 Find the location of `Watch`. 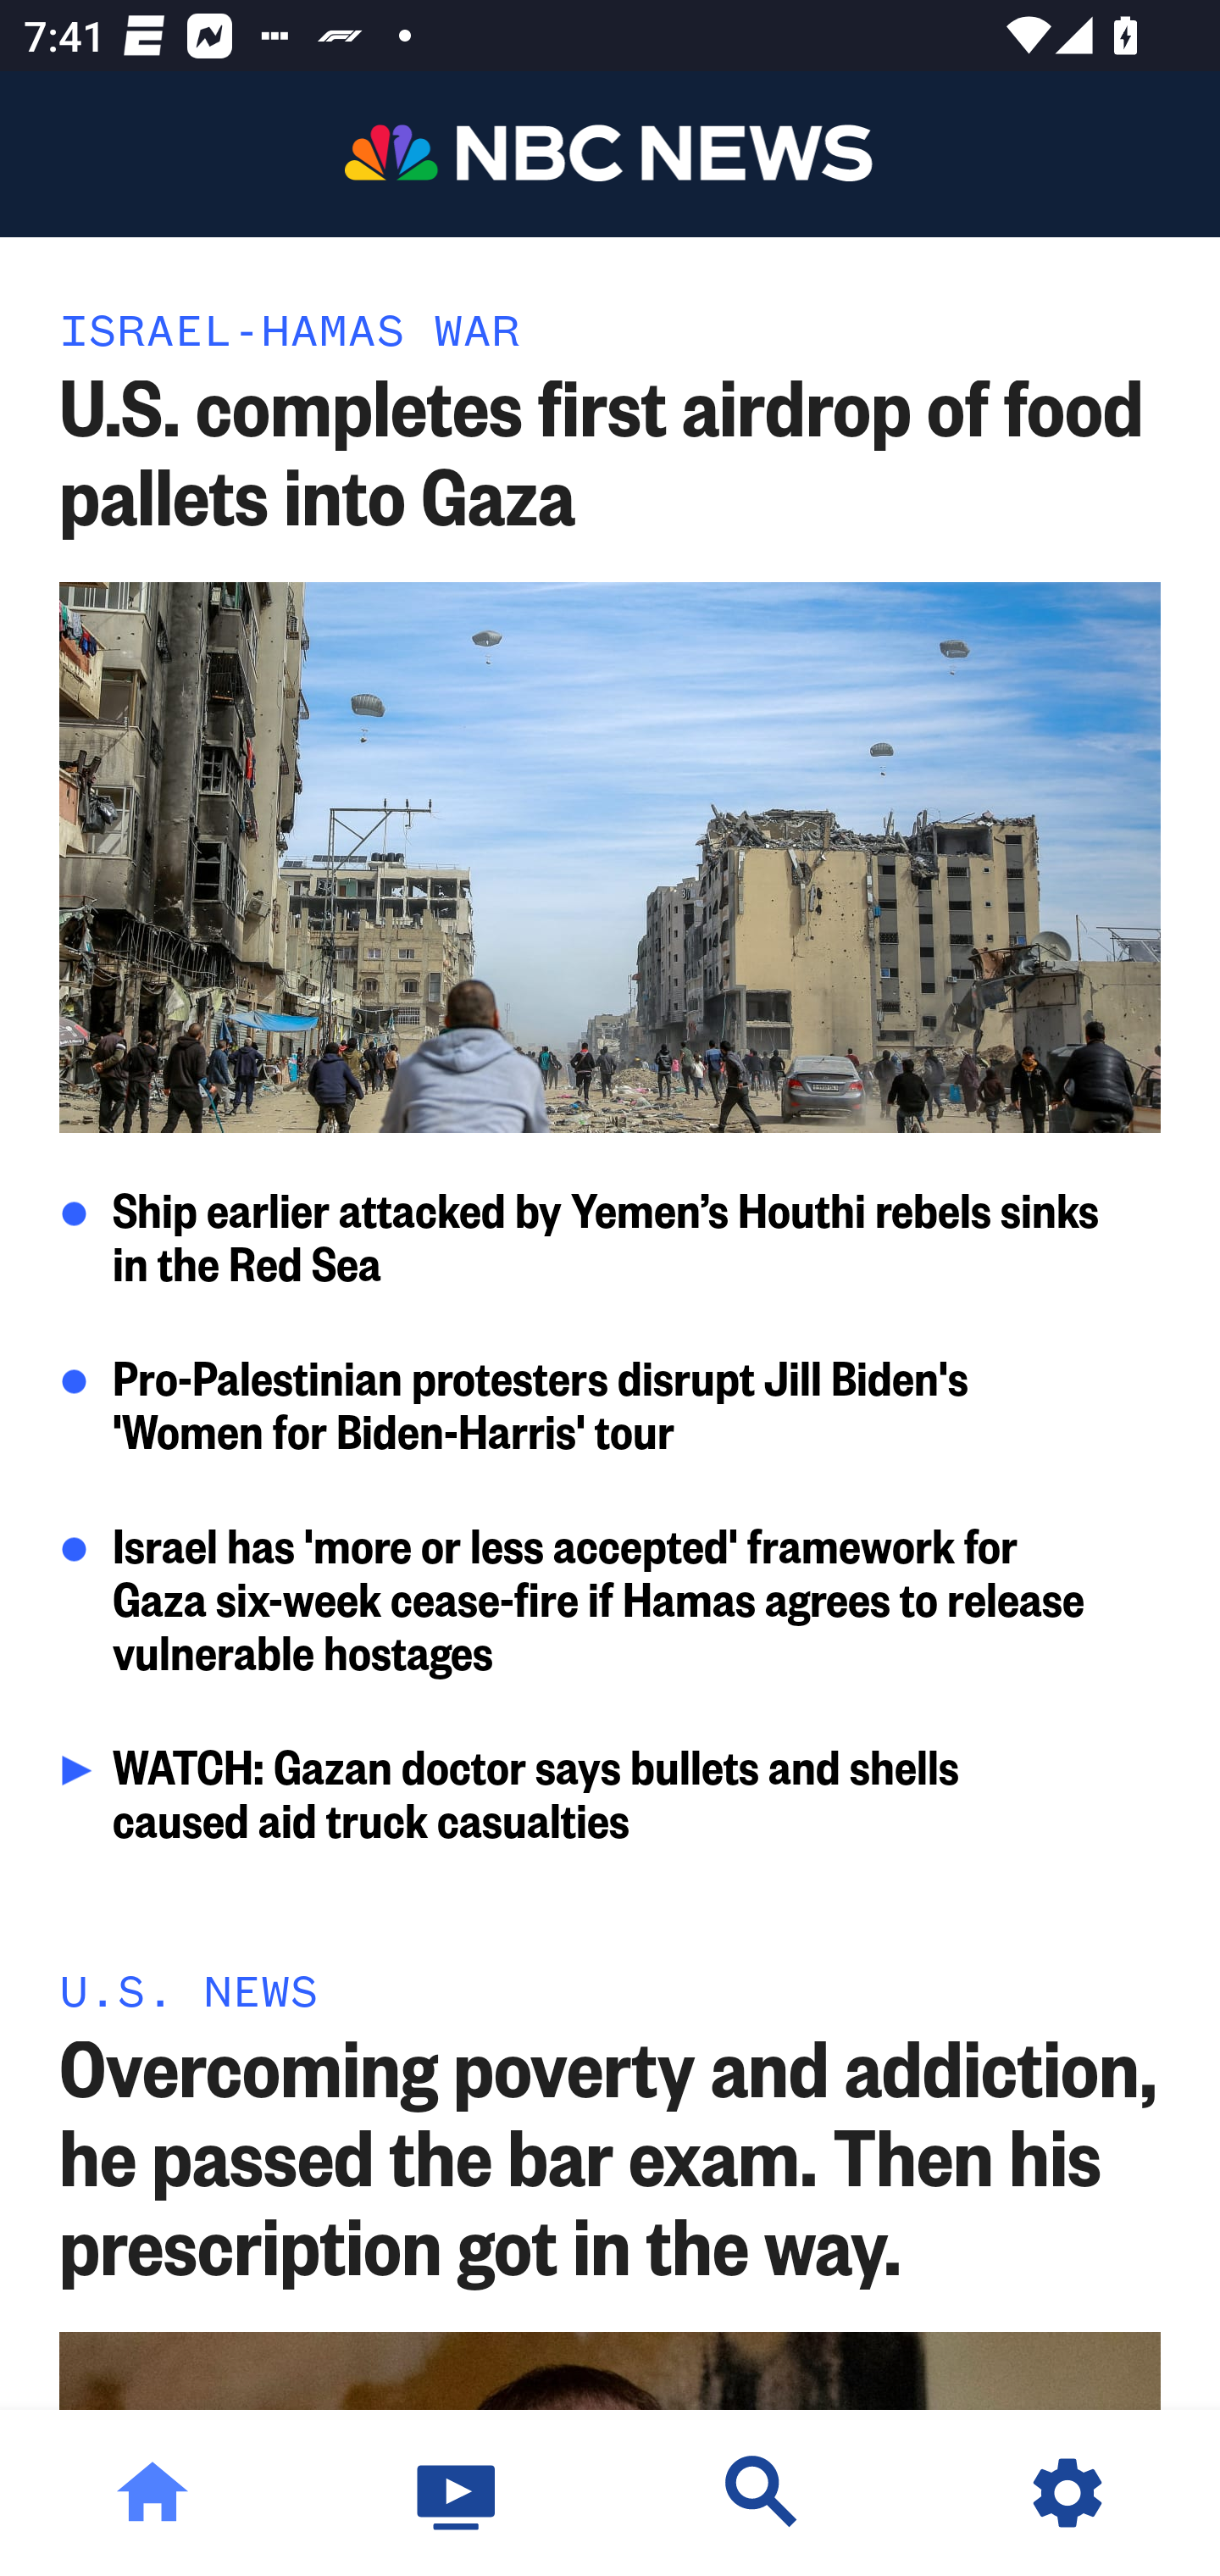

Watch is located at coordinates (457, 2493).